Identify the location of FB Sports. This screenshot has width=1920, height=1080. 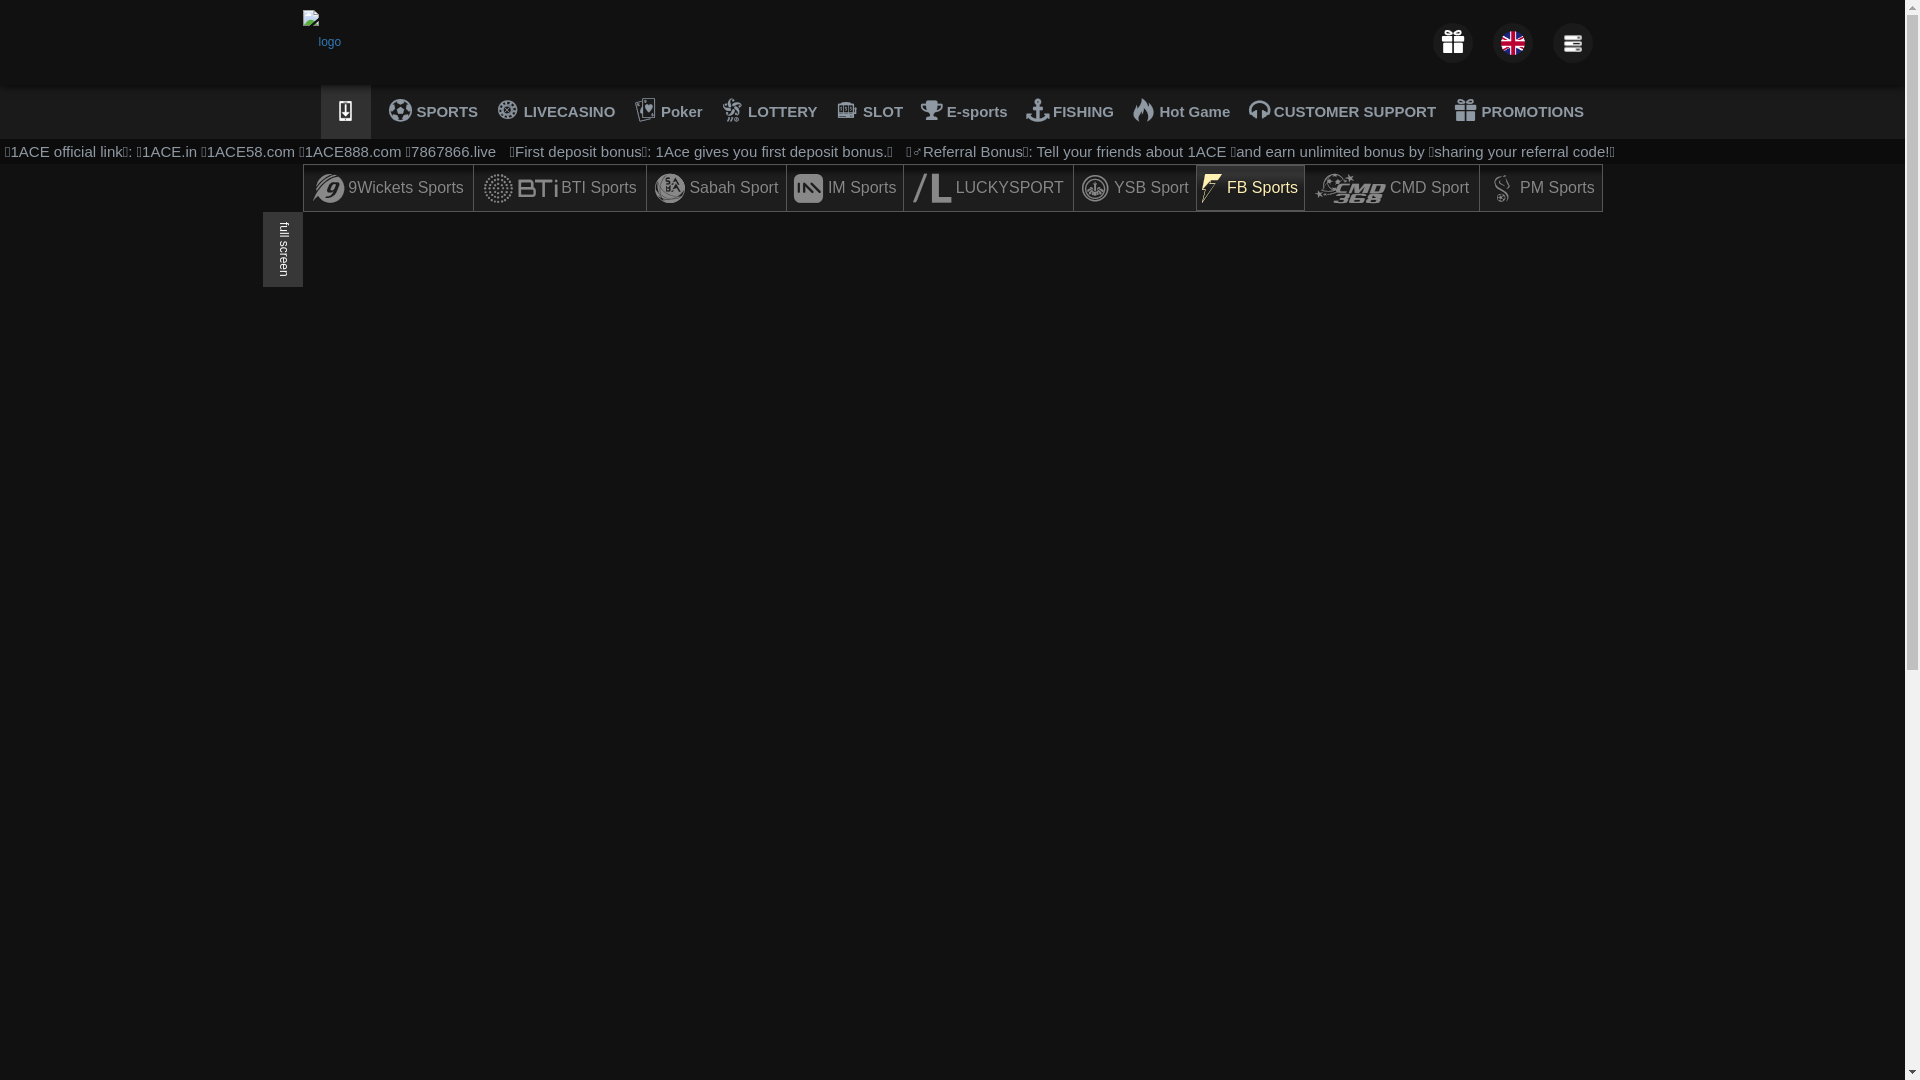
(1250, 188).